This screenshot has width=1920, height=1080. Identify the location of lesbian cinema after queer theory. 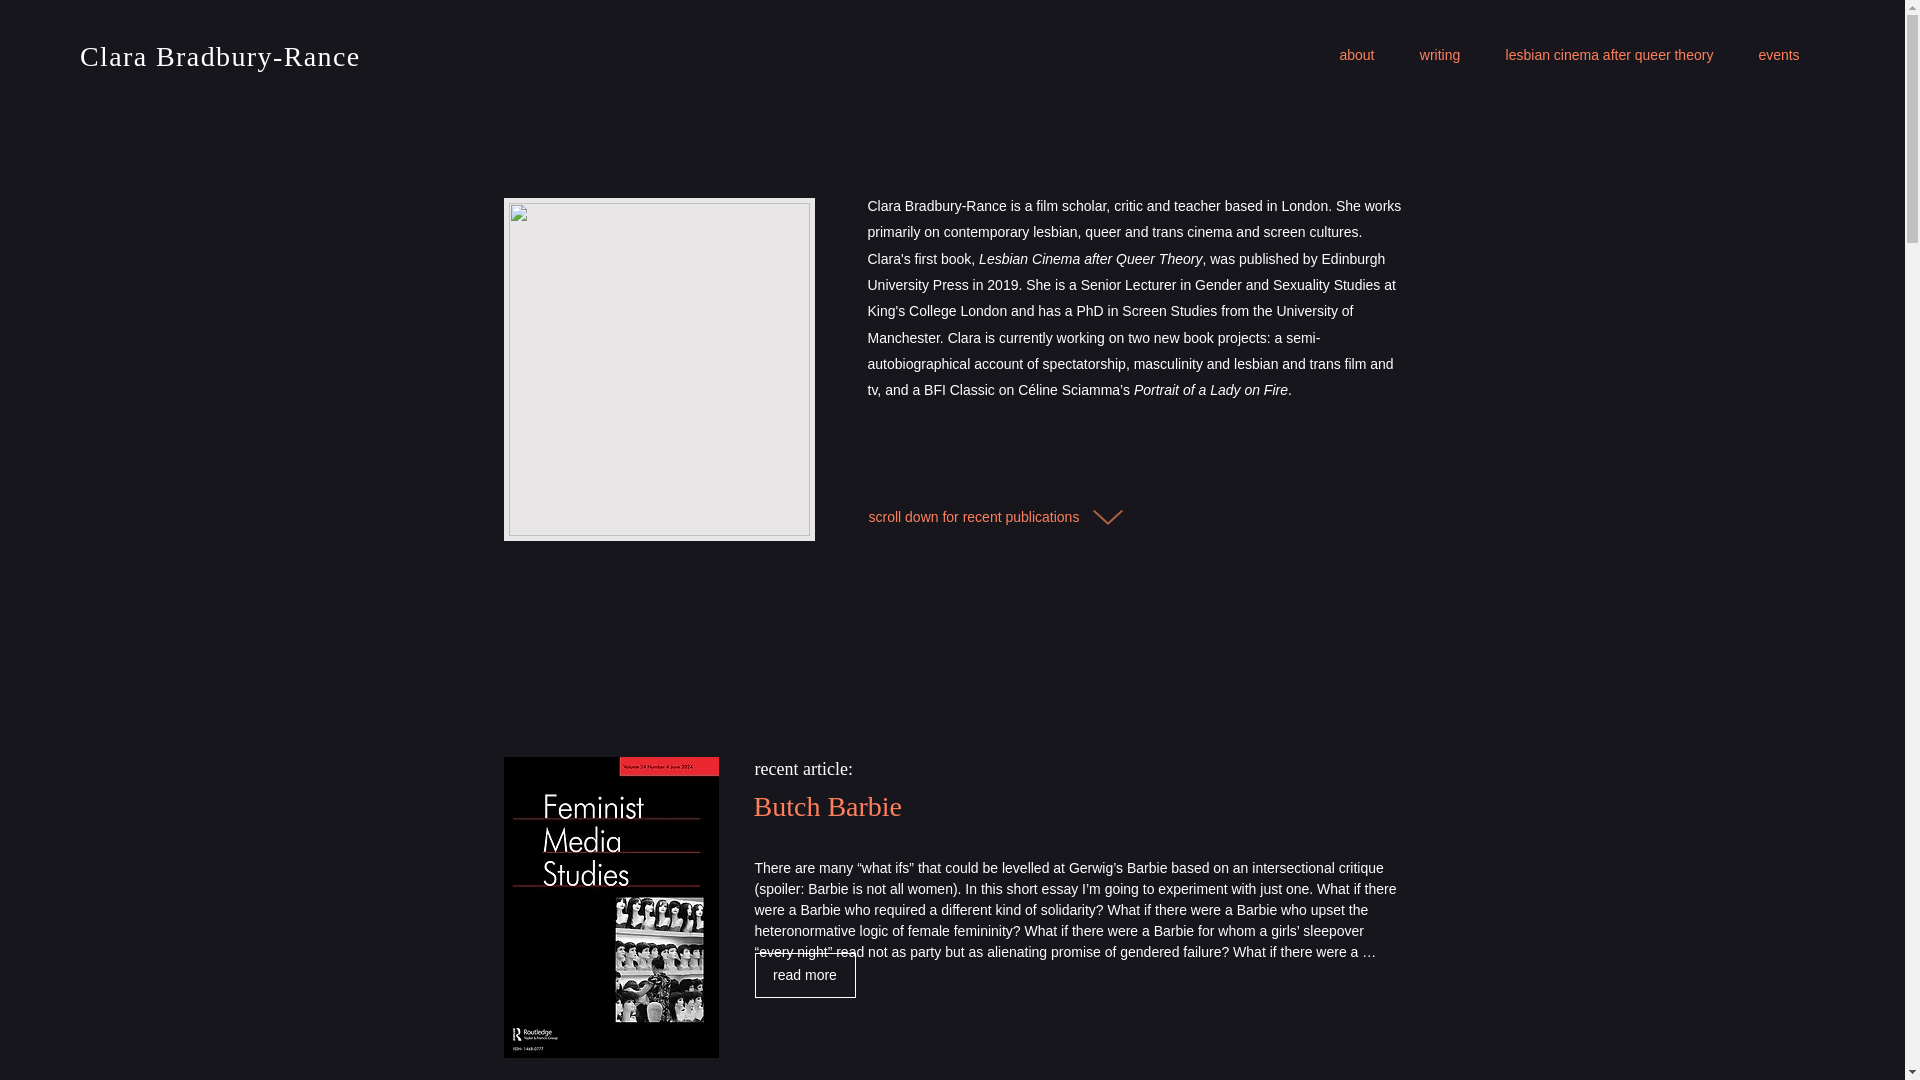
(1608, 54).